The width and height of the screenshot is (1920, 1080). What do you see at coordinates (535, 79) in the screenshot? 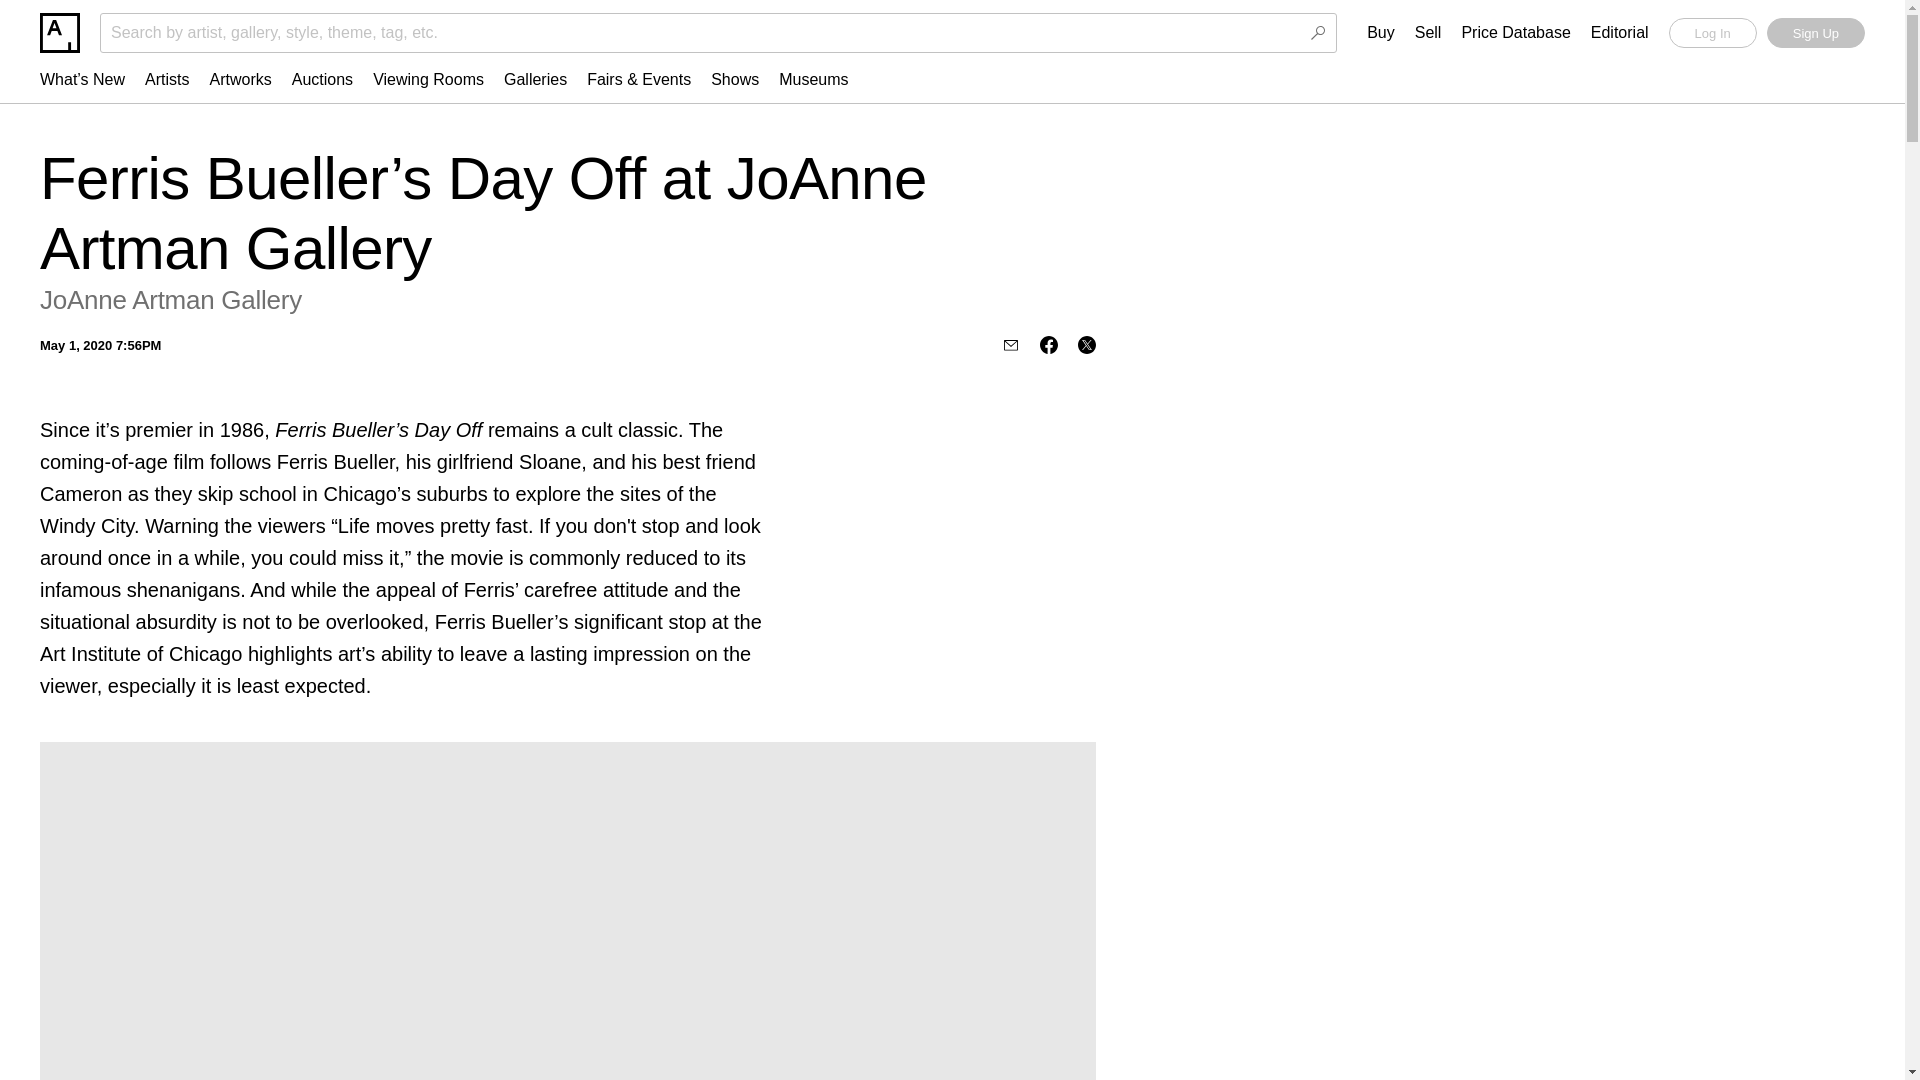
I see `Galleries` at bounding box center [535, 79].